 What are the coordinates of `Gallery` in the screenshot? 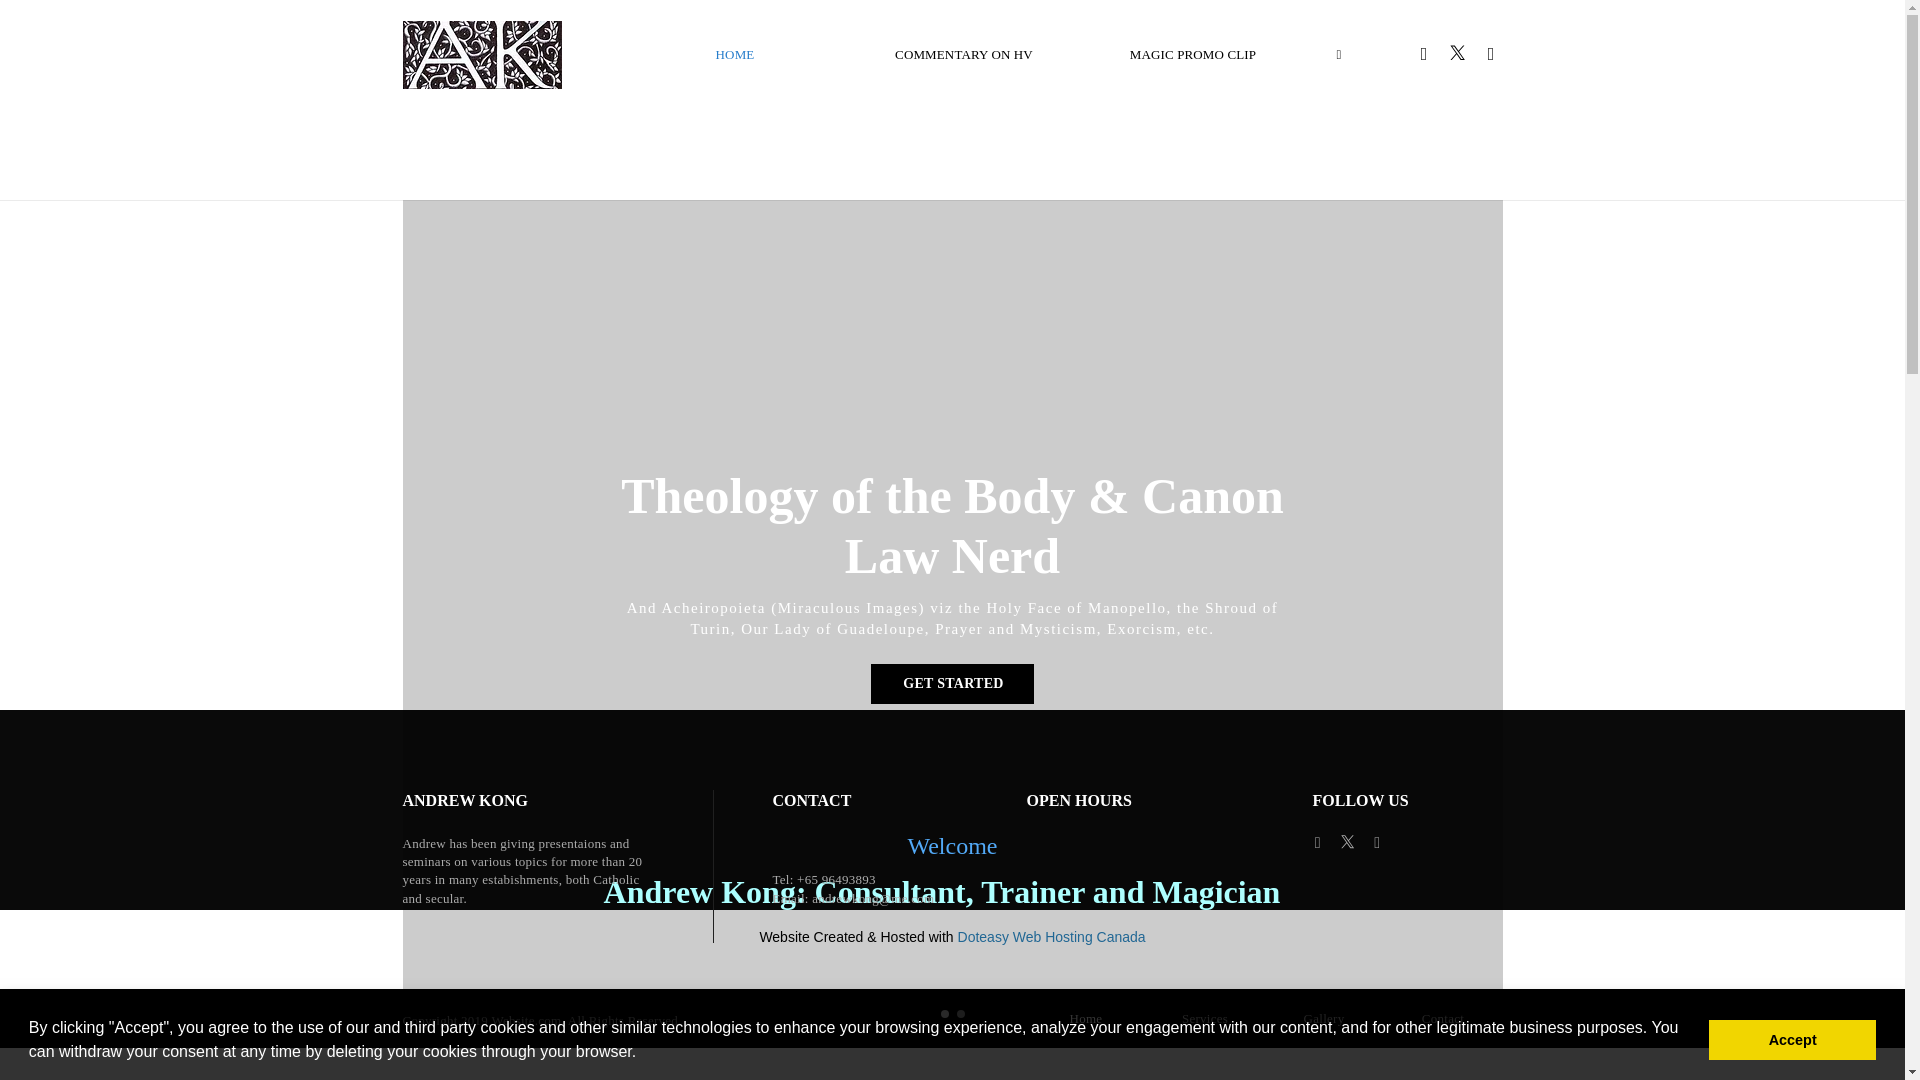 It's located at (1322, 1018).